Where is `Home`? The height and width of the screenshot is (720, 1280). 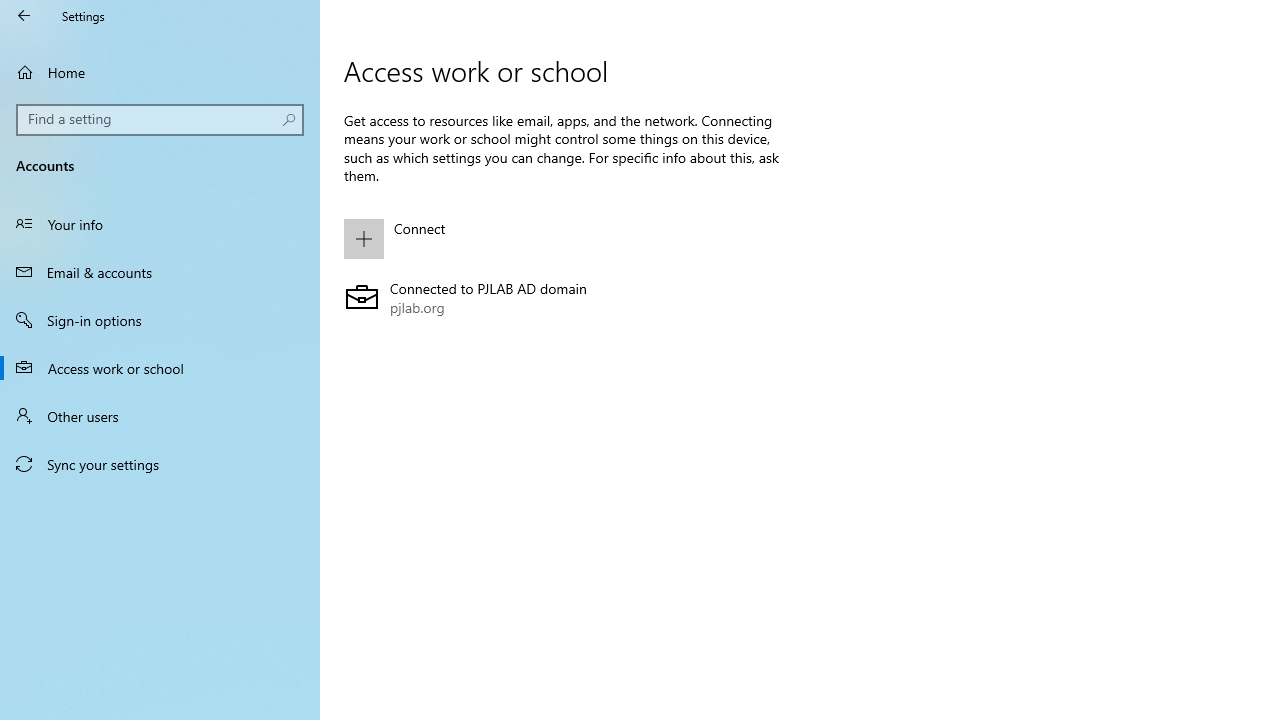 Home is located at coordinates (160, 72).